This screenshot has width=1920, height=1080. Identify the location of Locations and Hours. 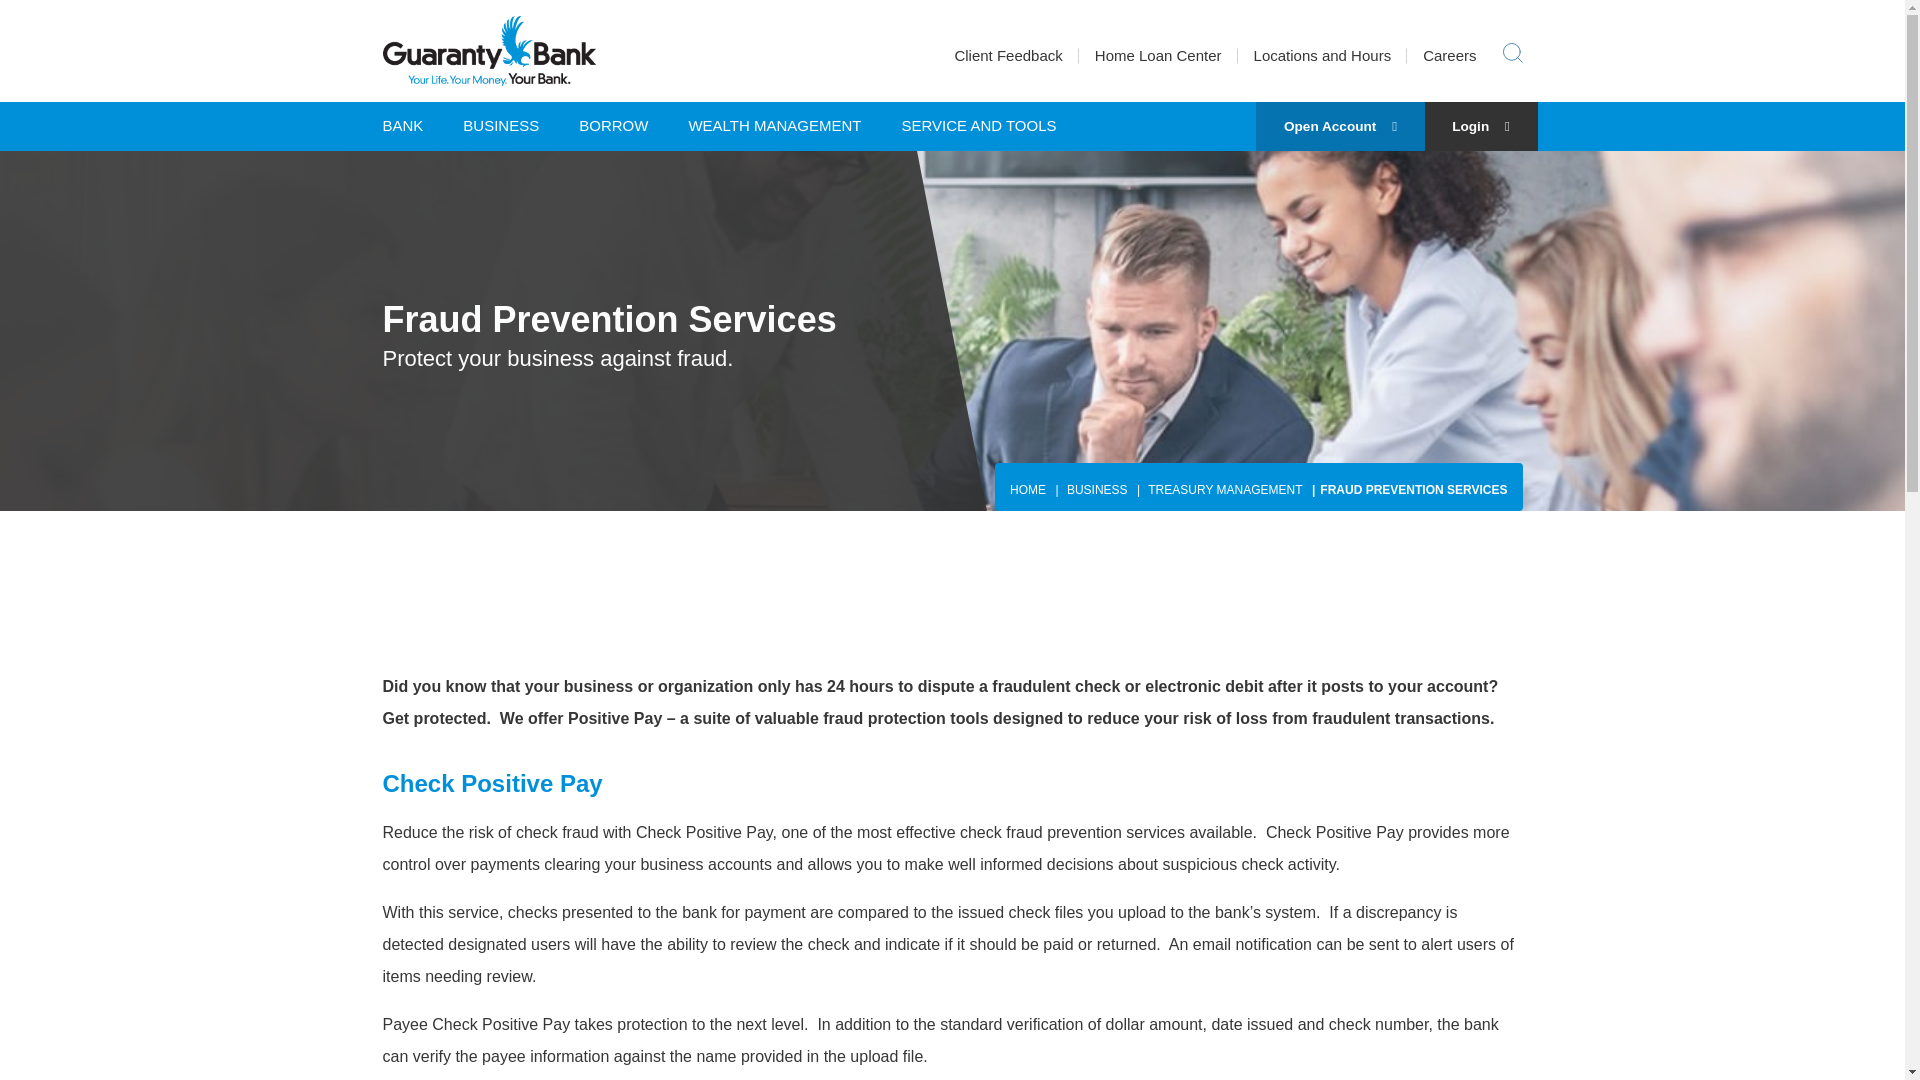
(1322, 55).